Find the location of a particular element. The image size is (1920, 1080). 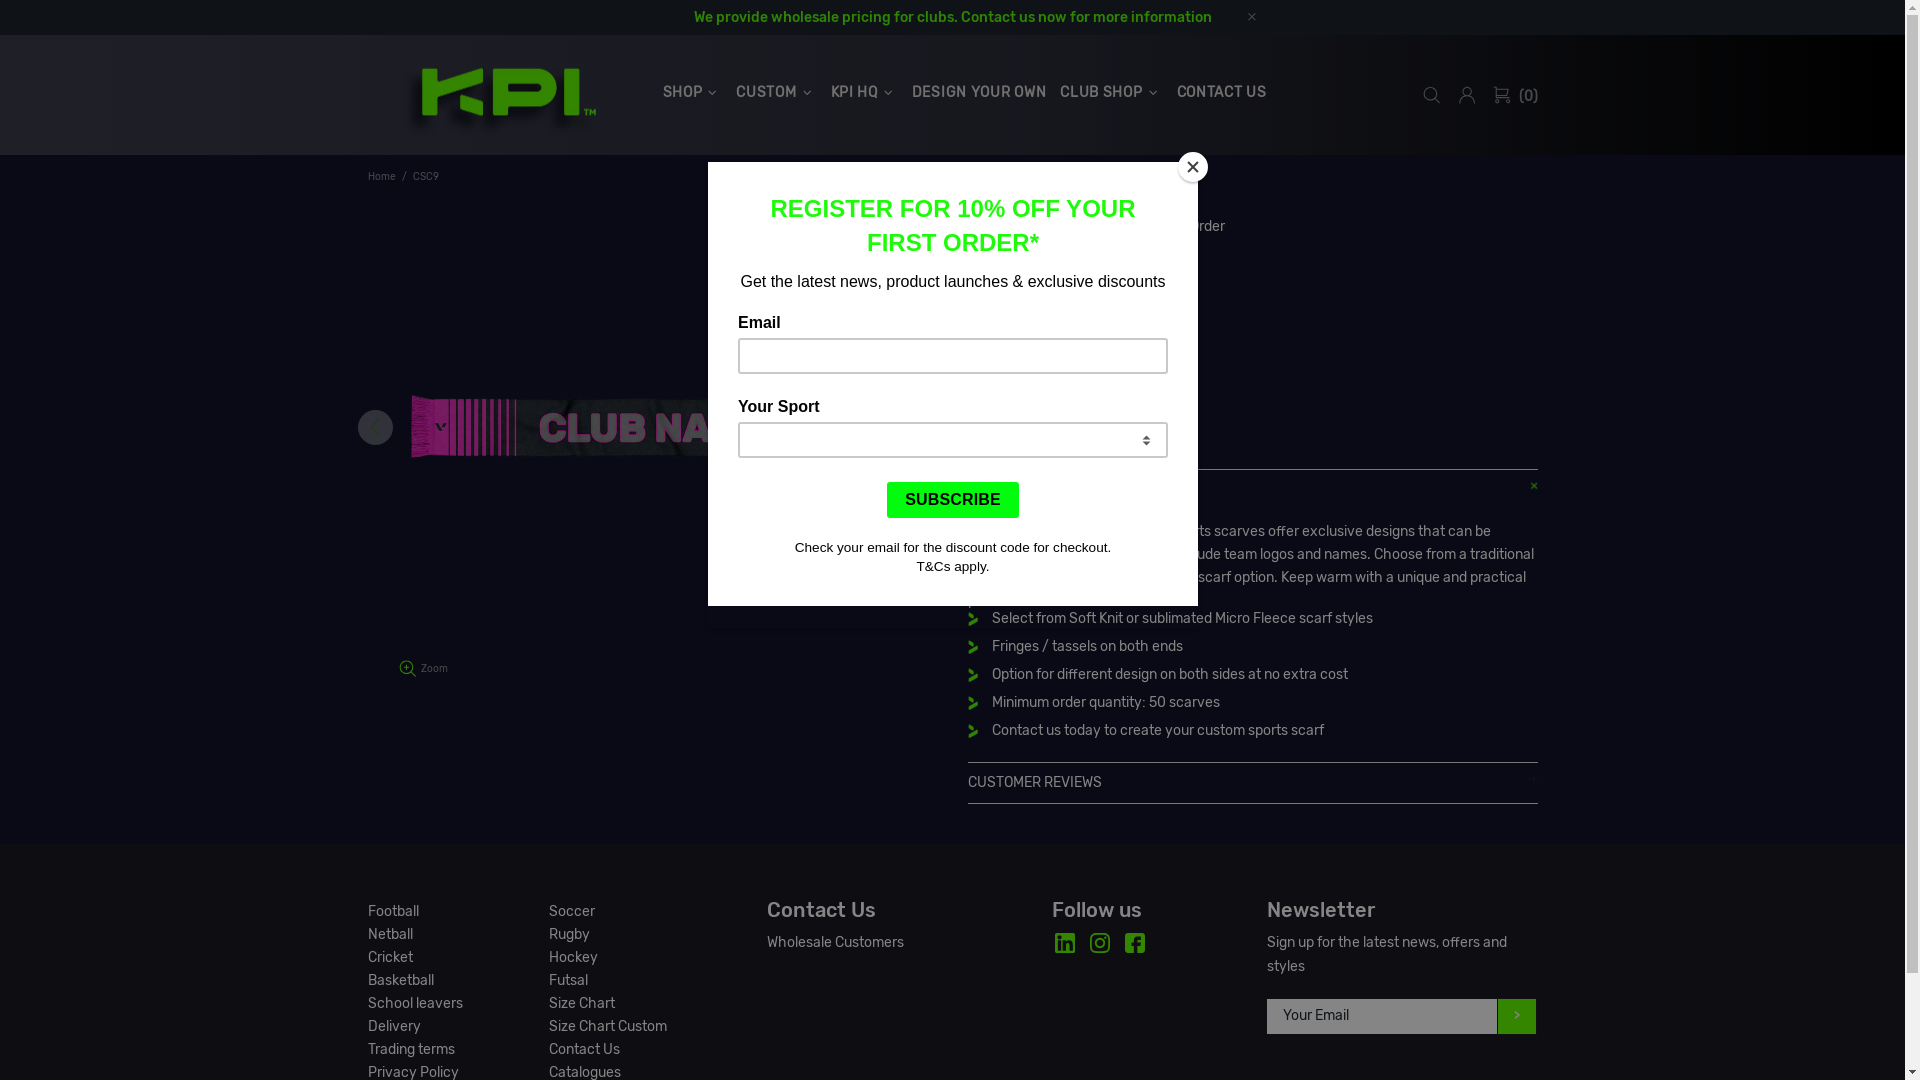

> is located at coordinates (1518, 1016).